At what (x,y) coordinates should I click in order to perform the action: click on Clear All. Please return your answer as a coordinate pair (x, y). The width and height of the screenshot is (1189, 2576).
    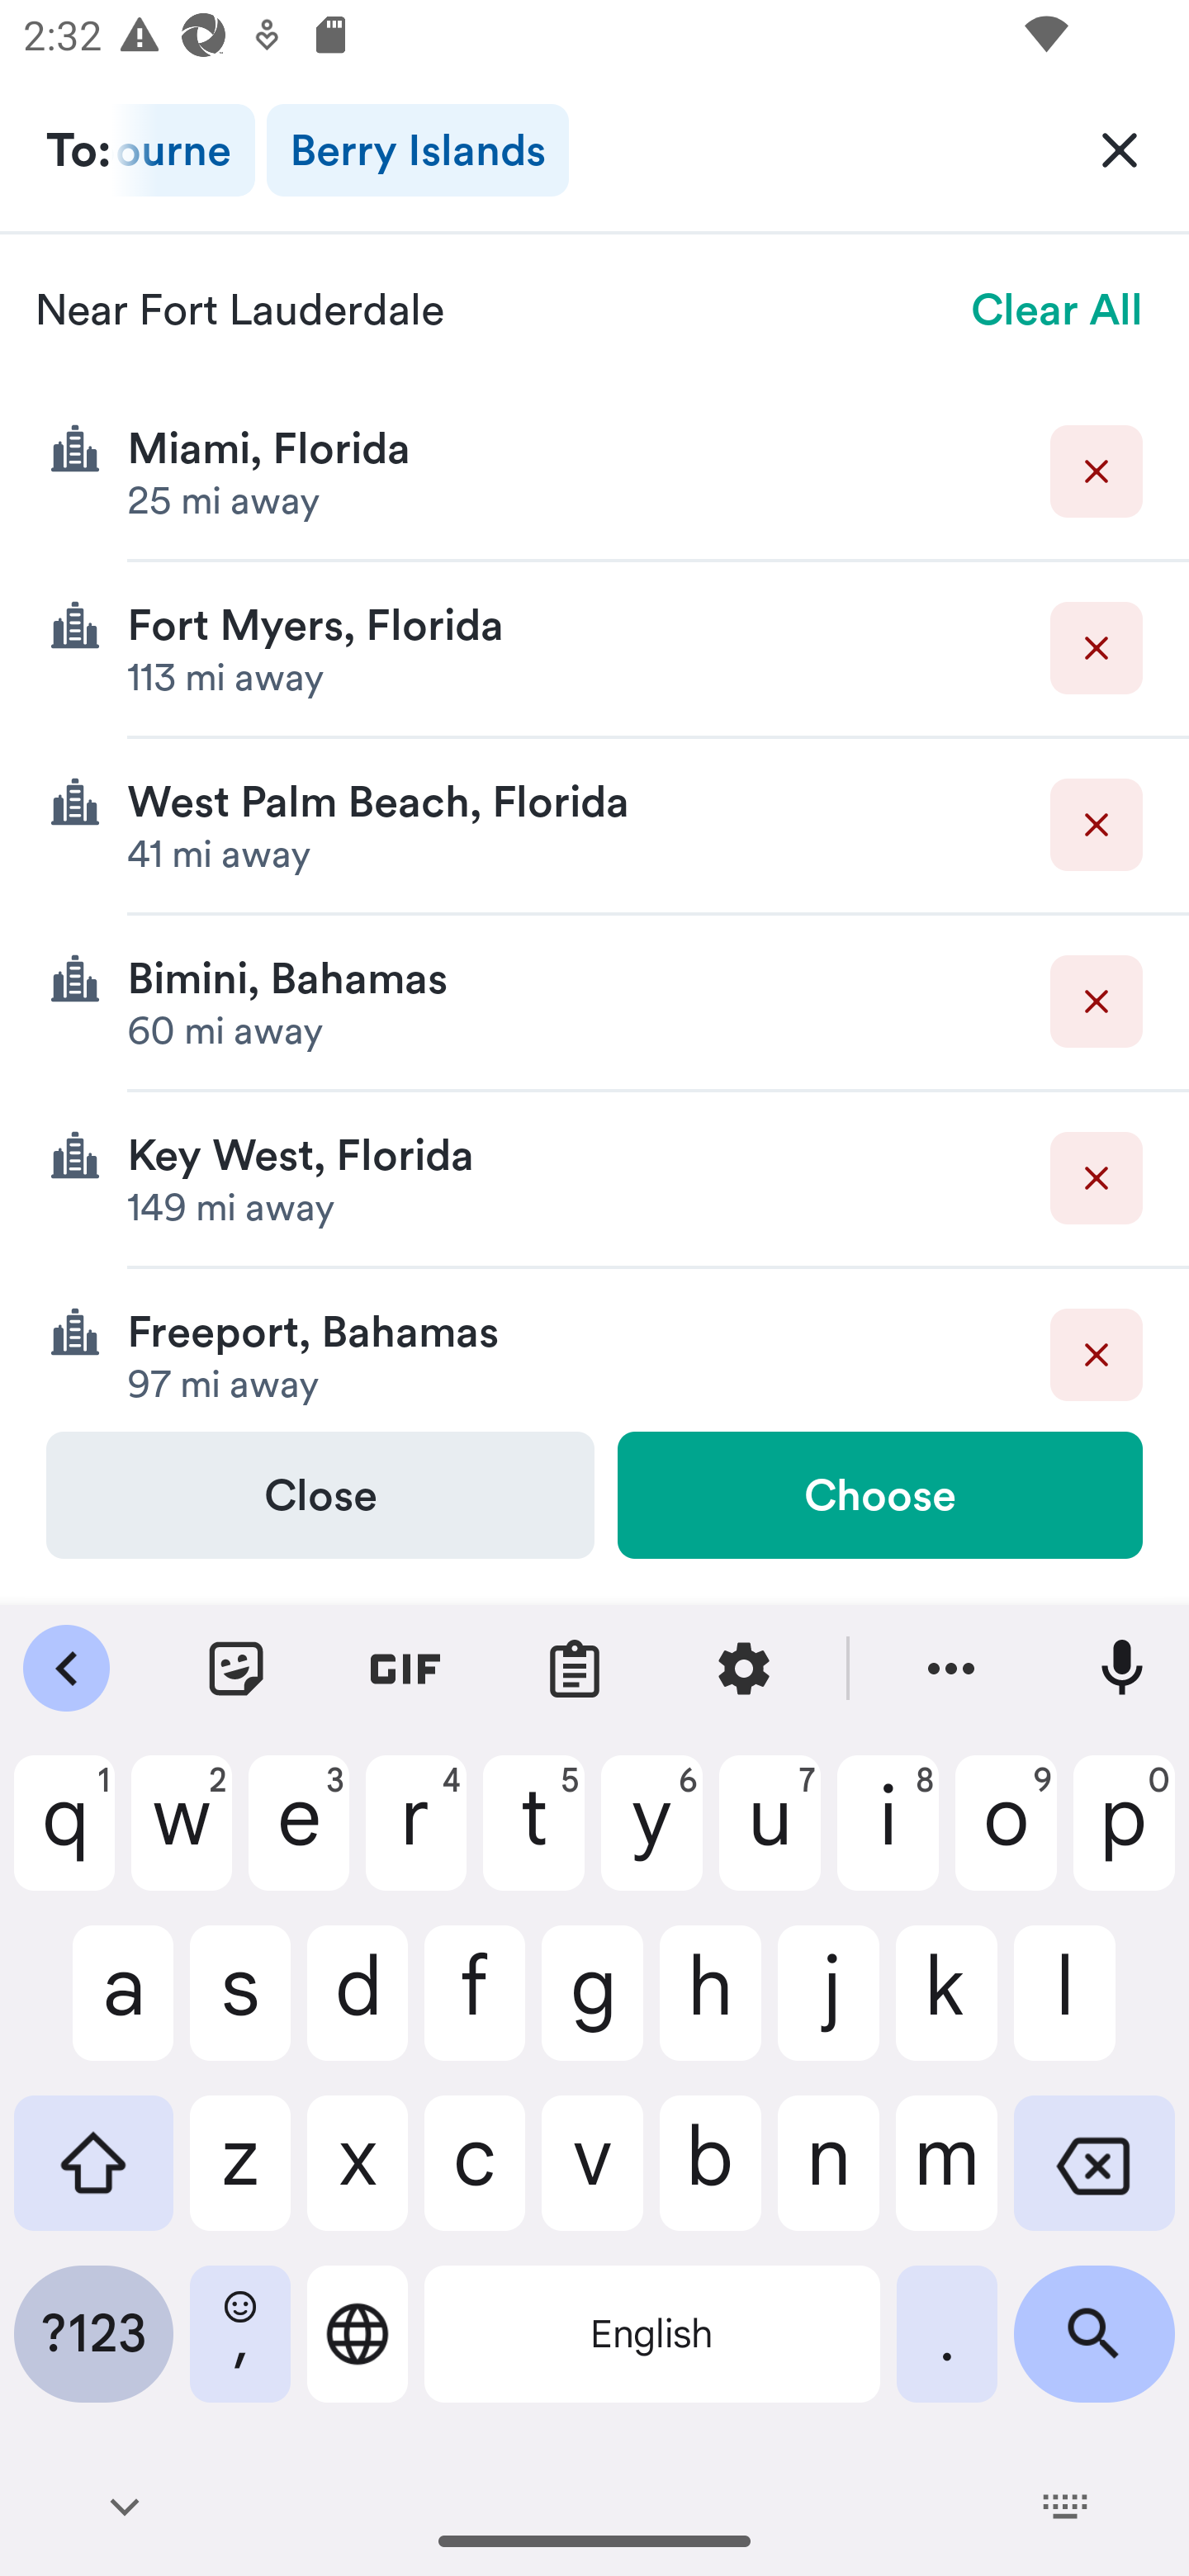
    Looking at the image, I should click on (1057, 309).